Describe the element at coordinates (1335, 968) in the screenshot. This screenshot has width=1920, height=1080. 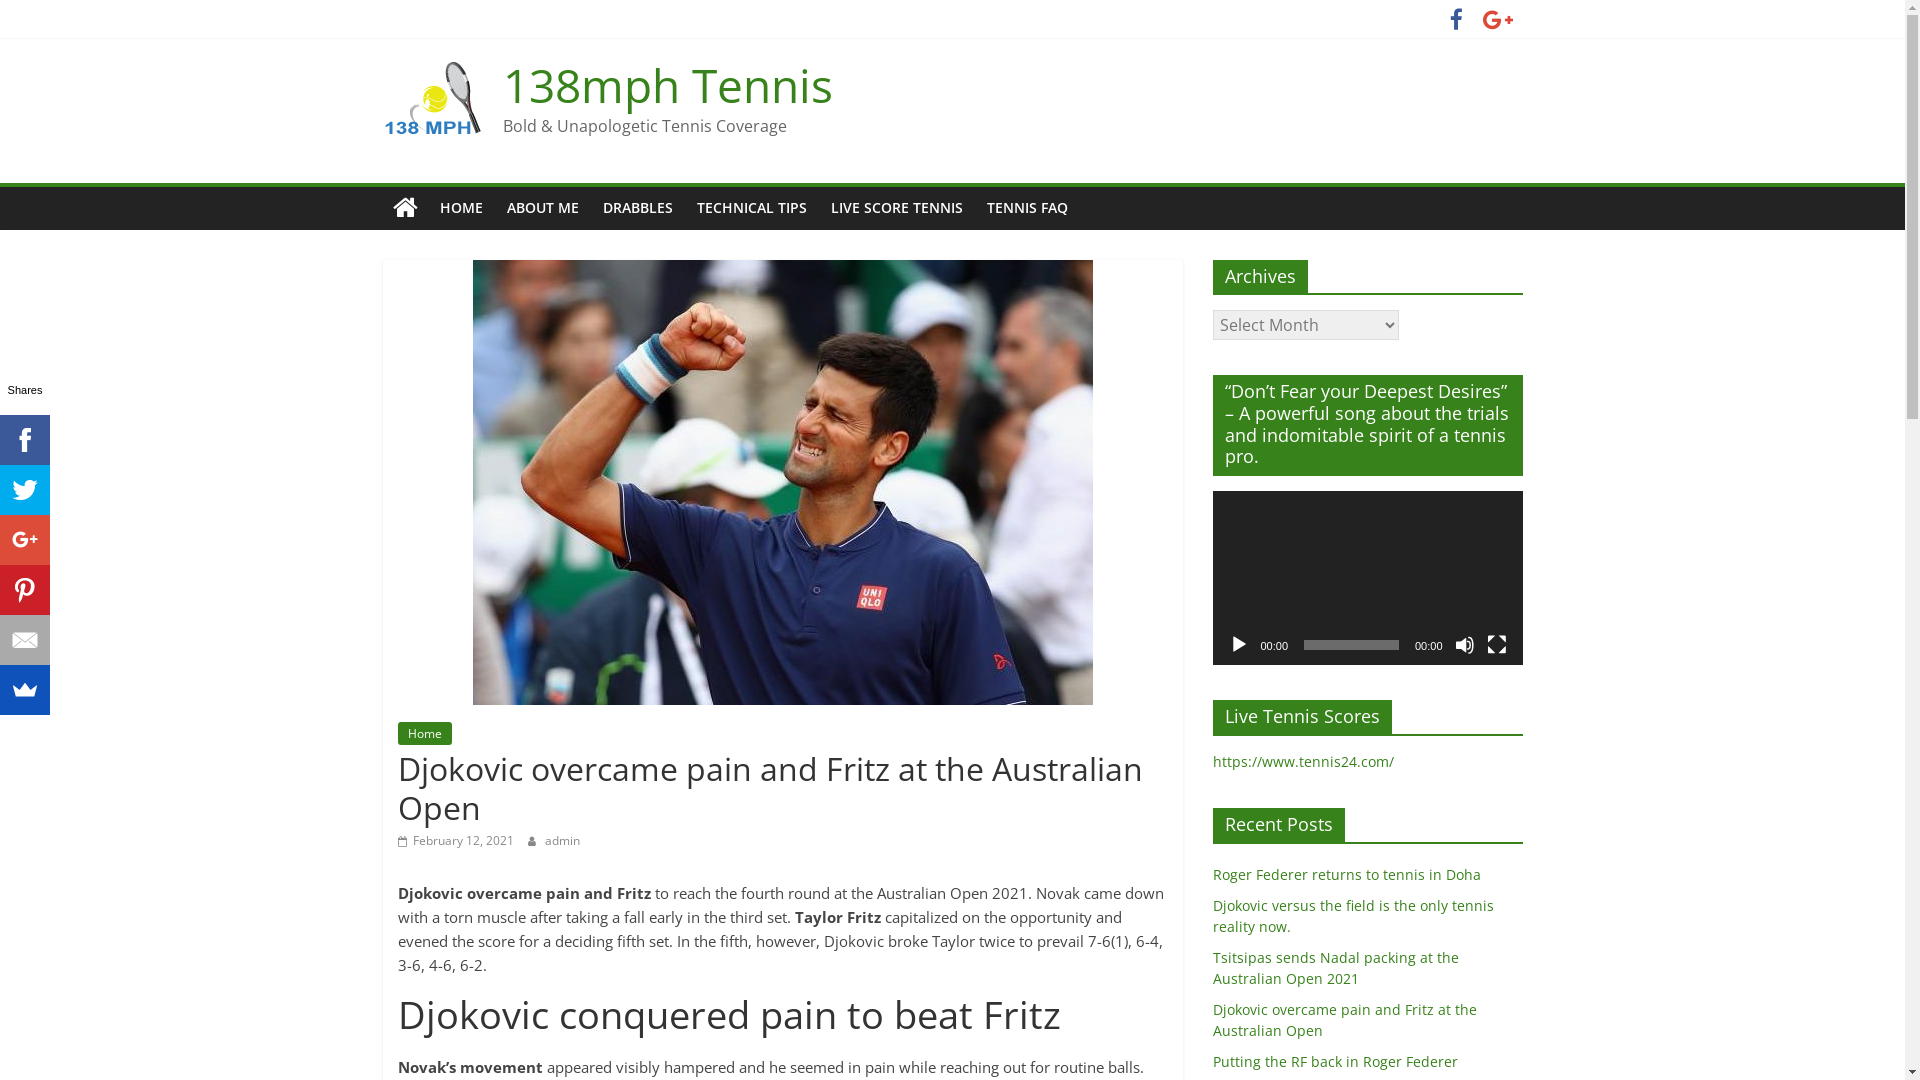
I see `Tsitsipas sends Nadal packing at the Australian Open 2021` at that location.